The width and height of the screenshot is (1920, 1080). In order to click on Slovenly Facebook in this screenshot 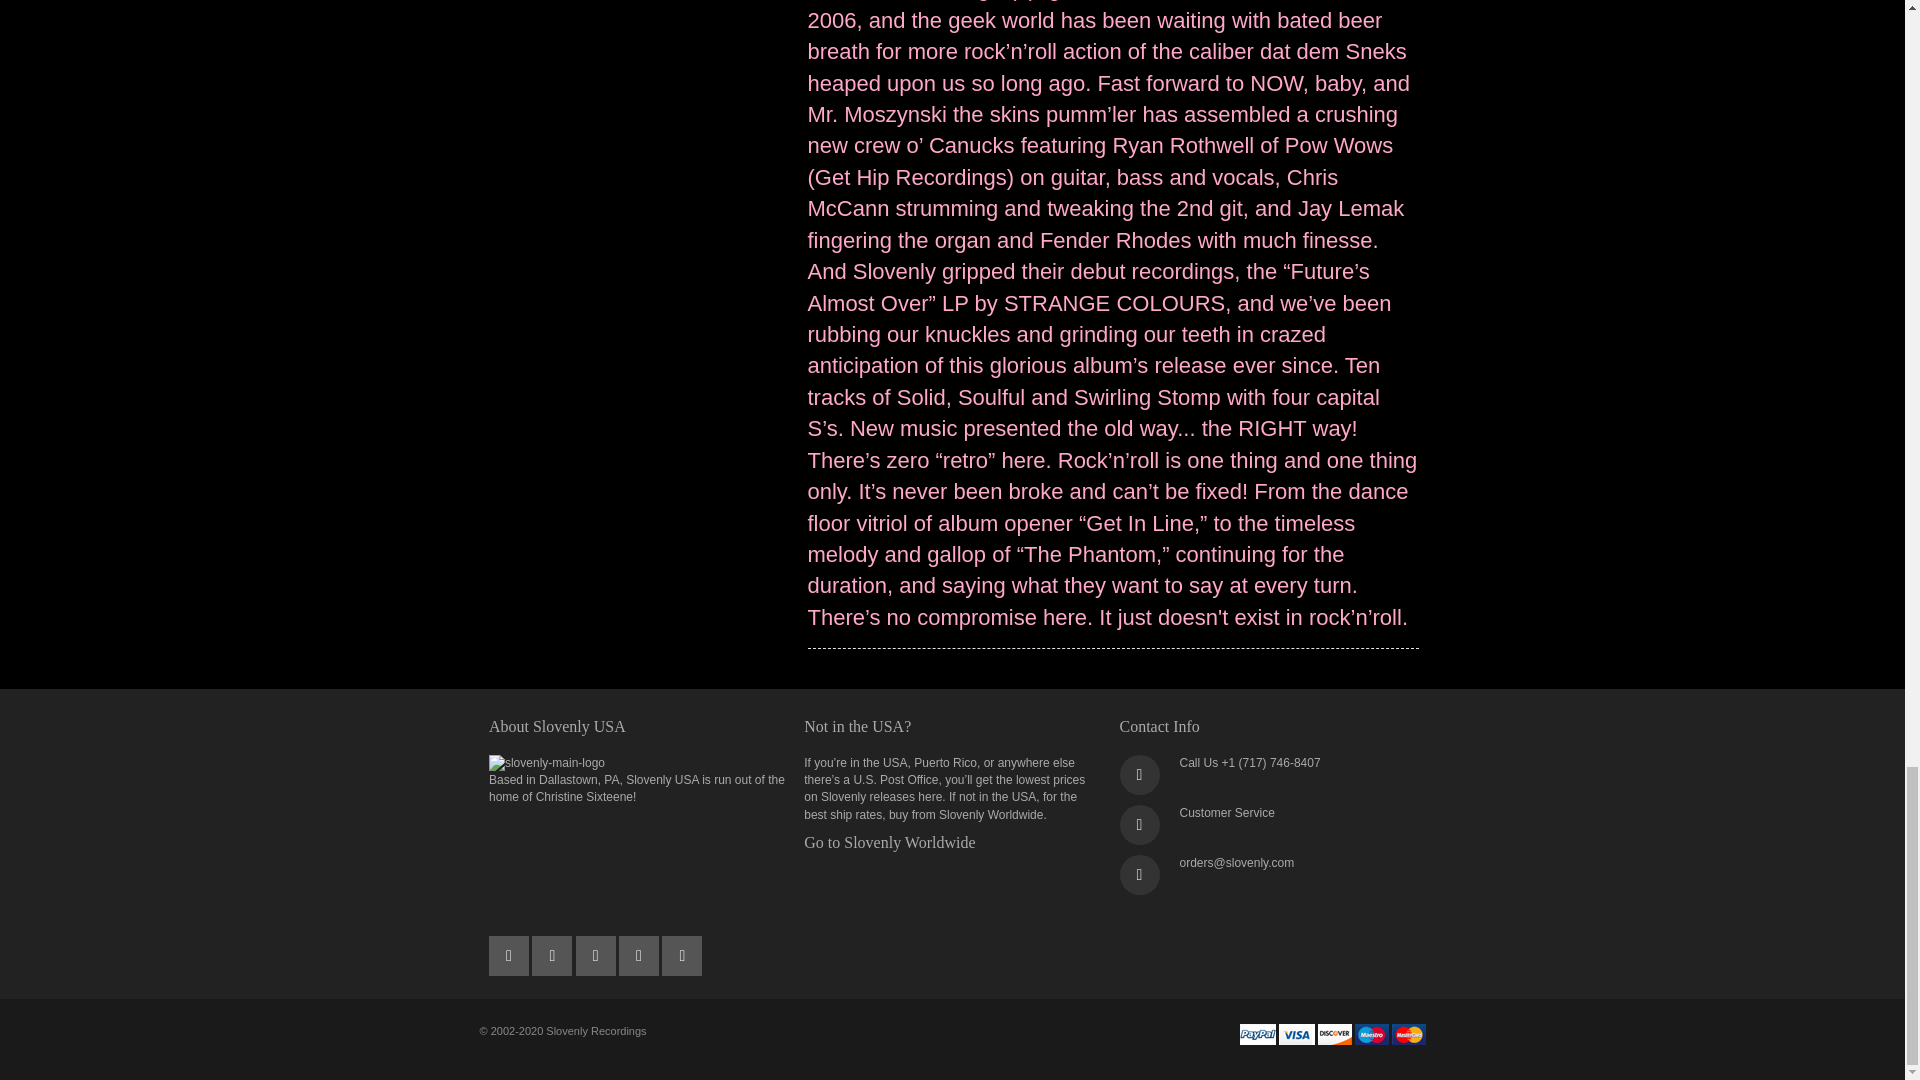, I will do `click(552, 950)`.